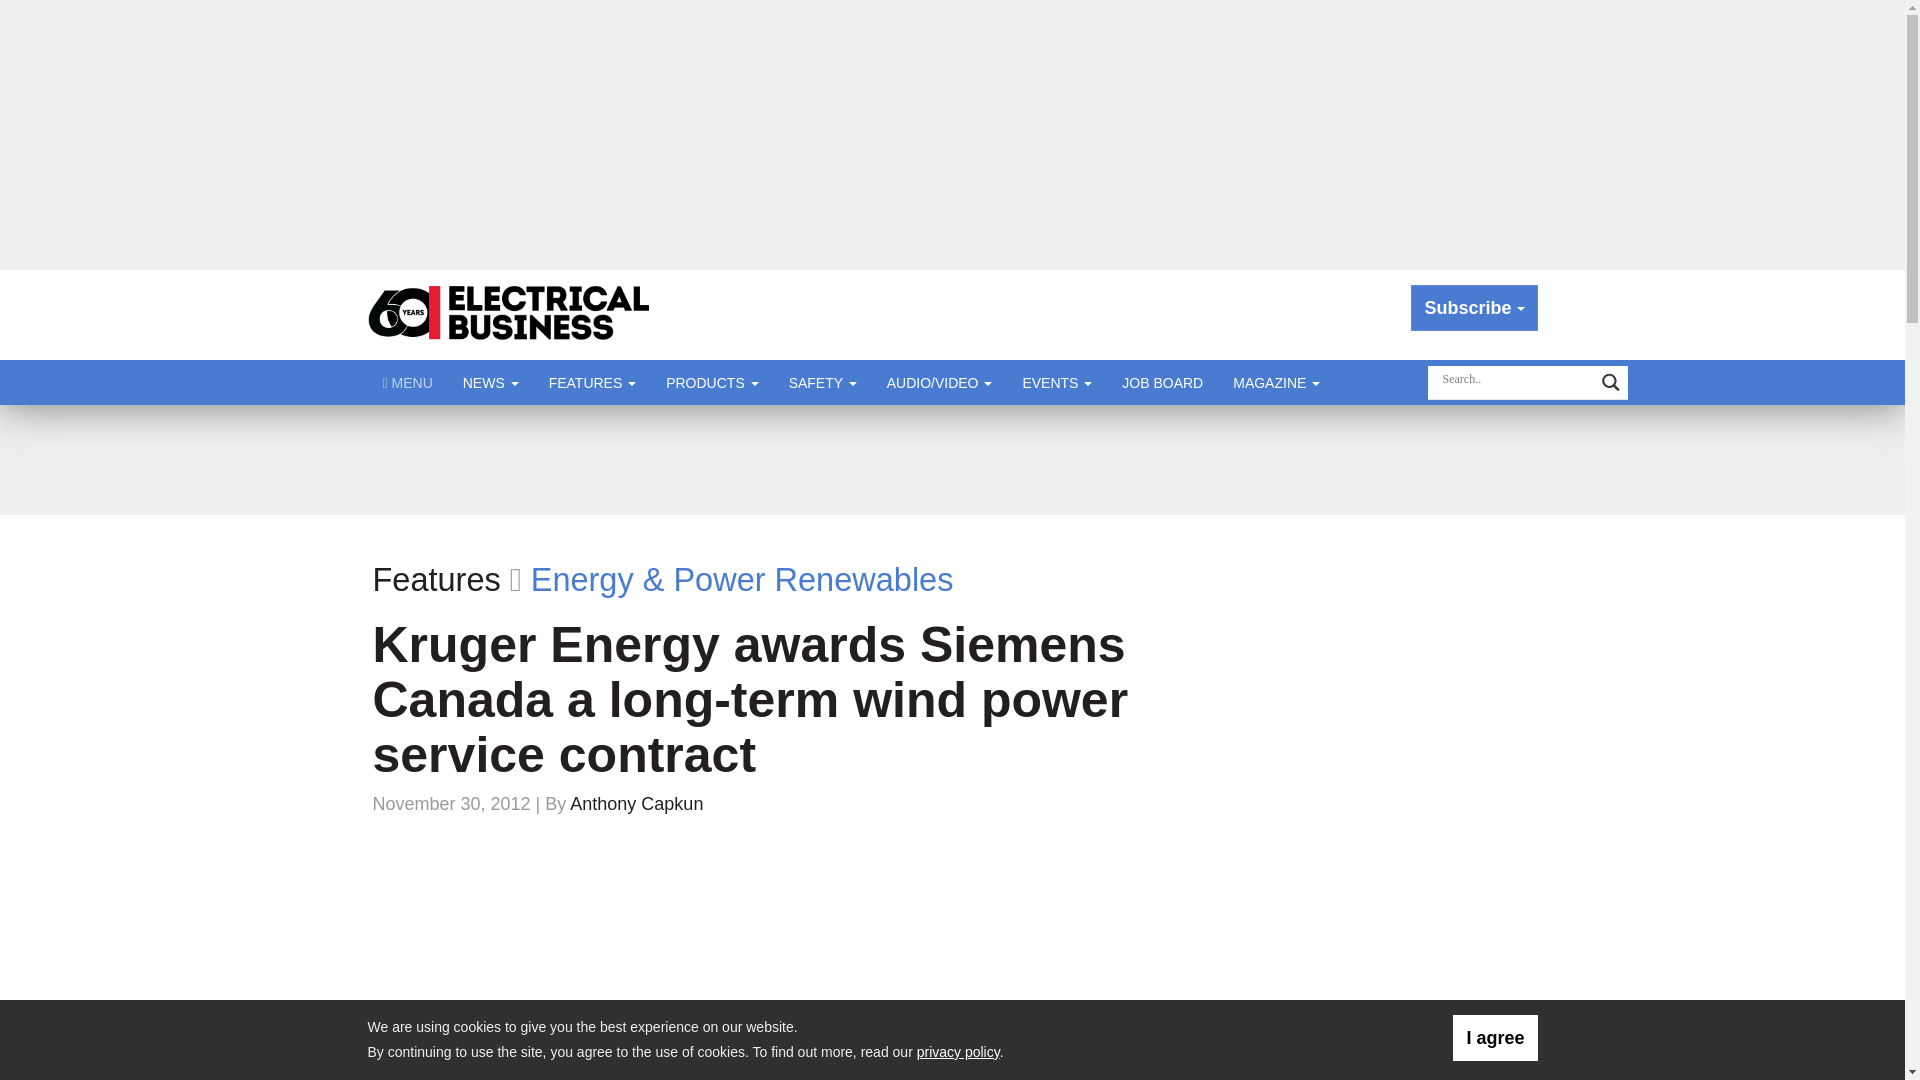 This screenshot has width=1920, height=1080. Describe the element at coordinates (822, 382) in the screenshot. I see `SAFETY` at that location.